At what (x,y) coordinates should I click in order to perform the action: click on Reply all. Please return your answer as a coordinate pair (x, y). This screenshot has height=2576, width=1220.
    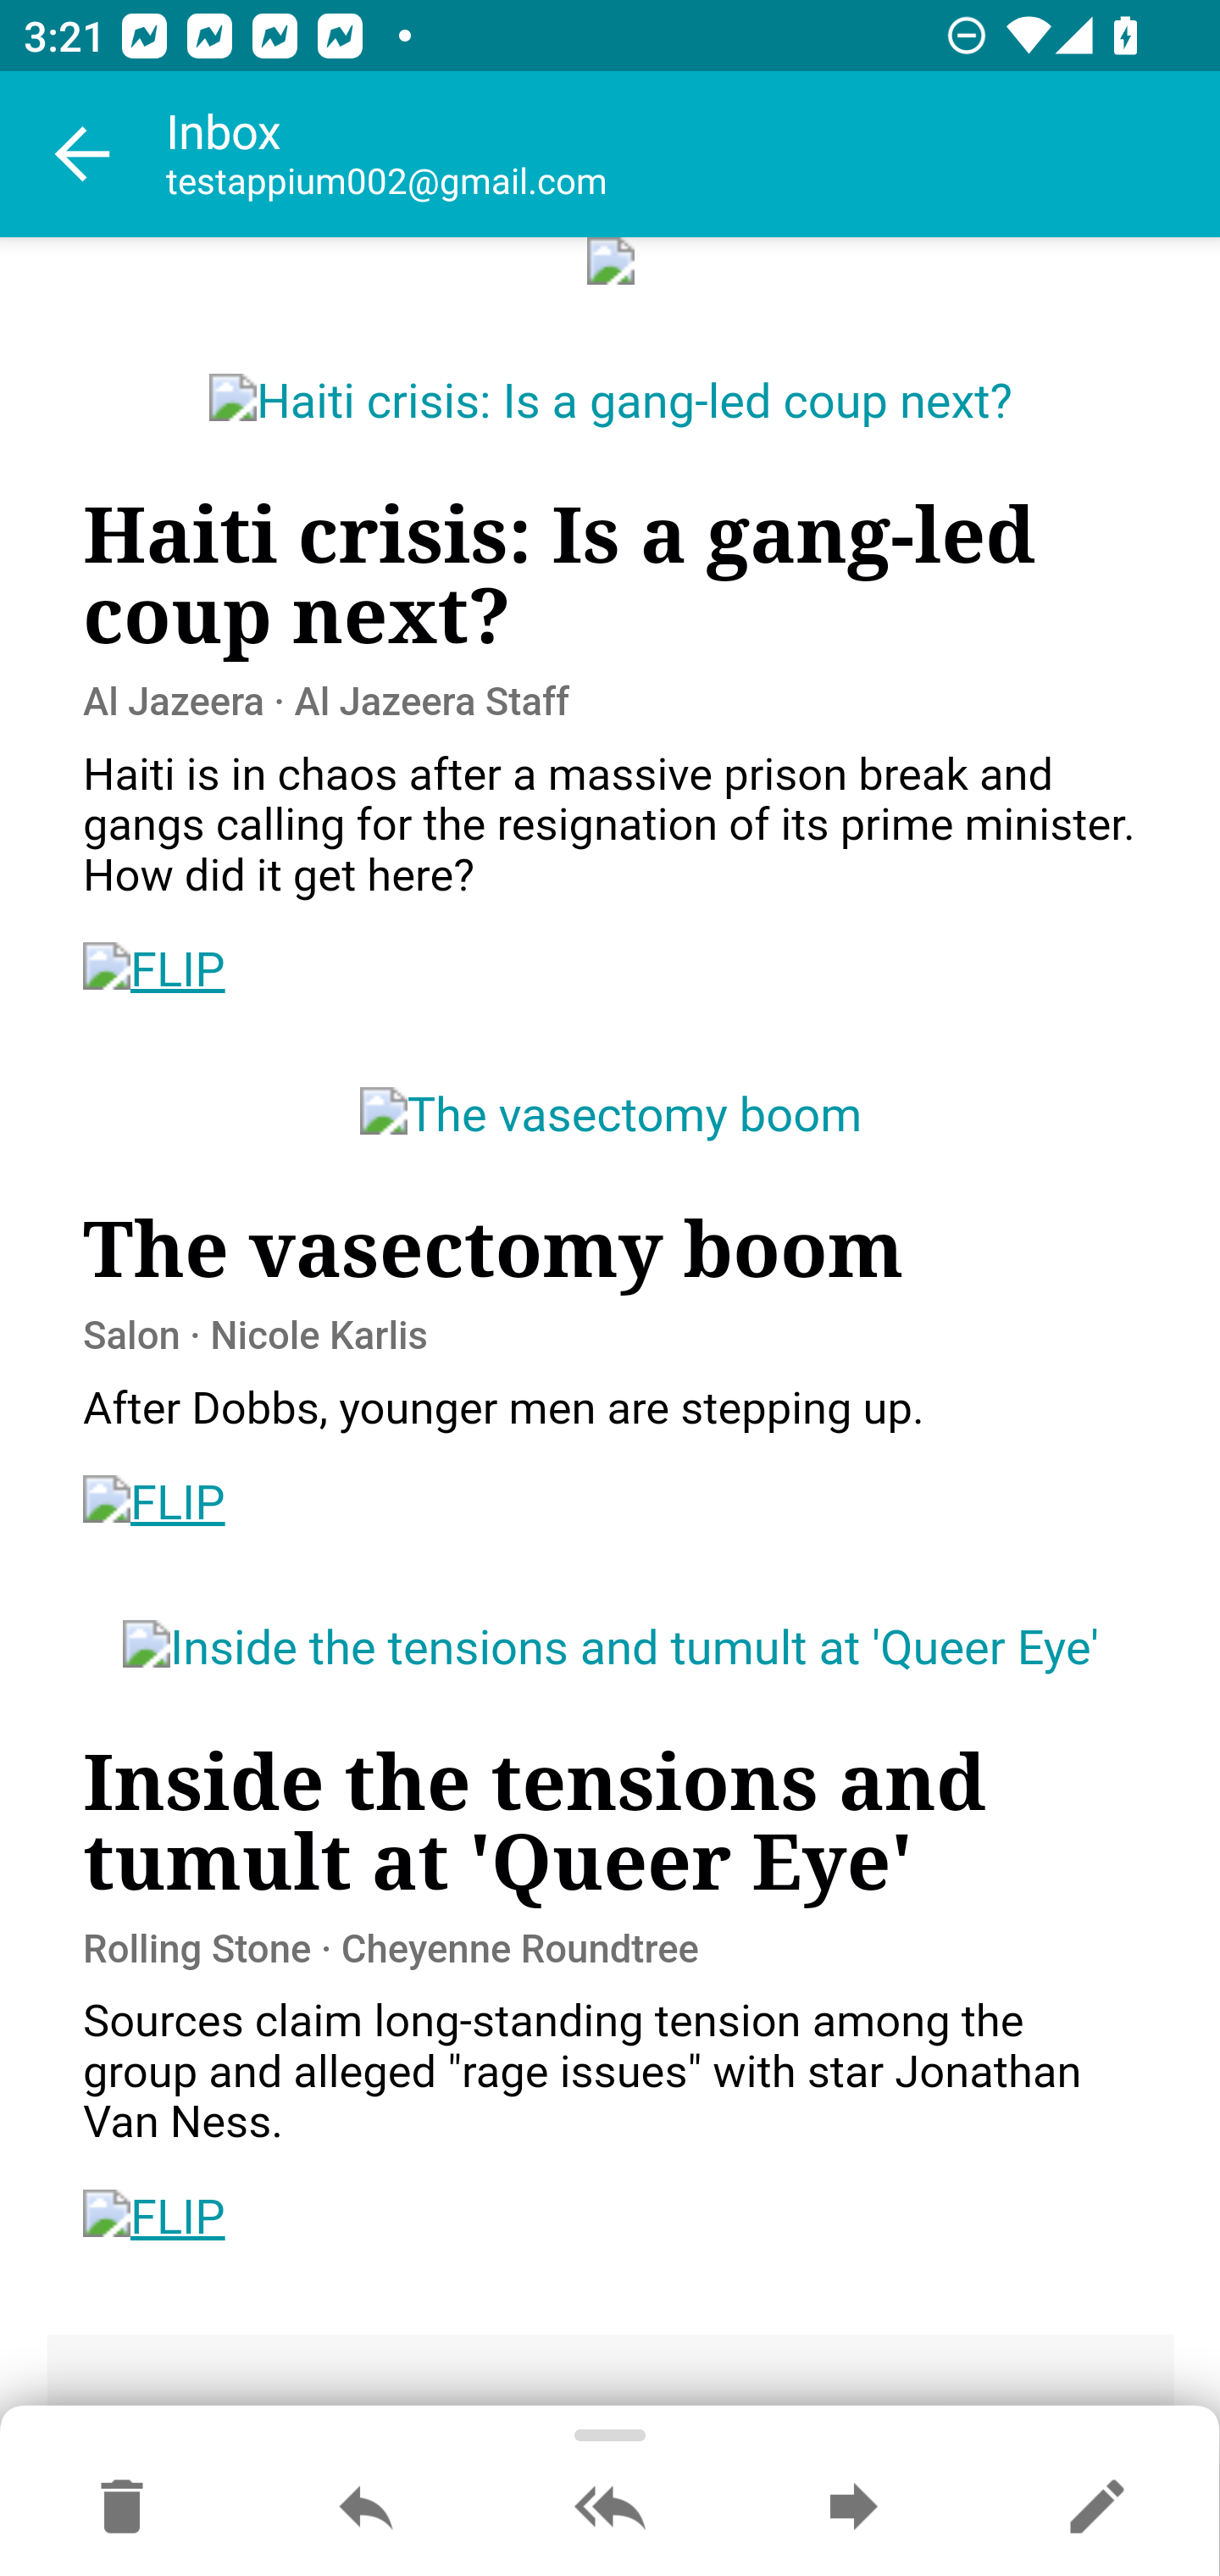
    Looking at the image, I should click on (610, 2508).